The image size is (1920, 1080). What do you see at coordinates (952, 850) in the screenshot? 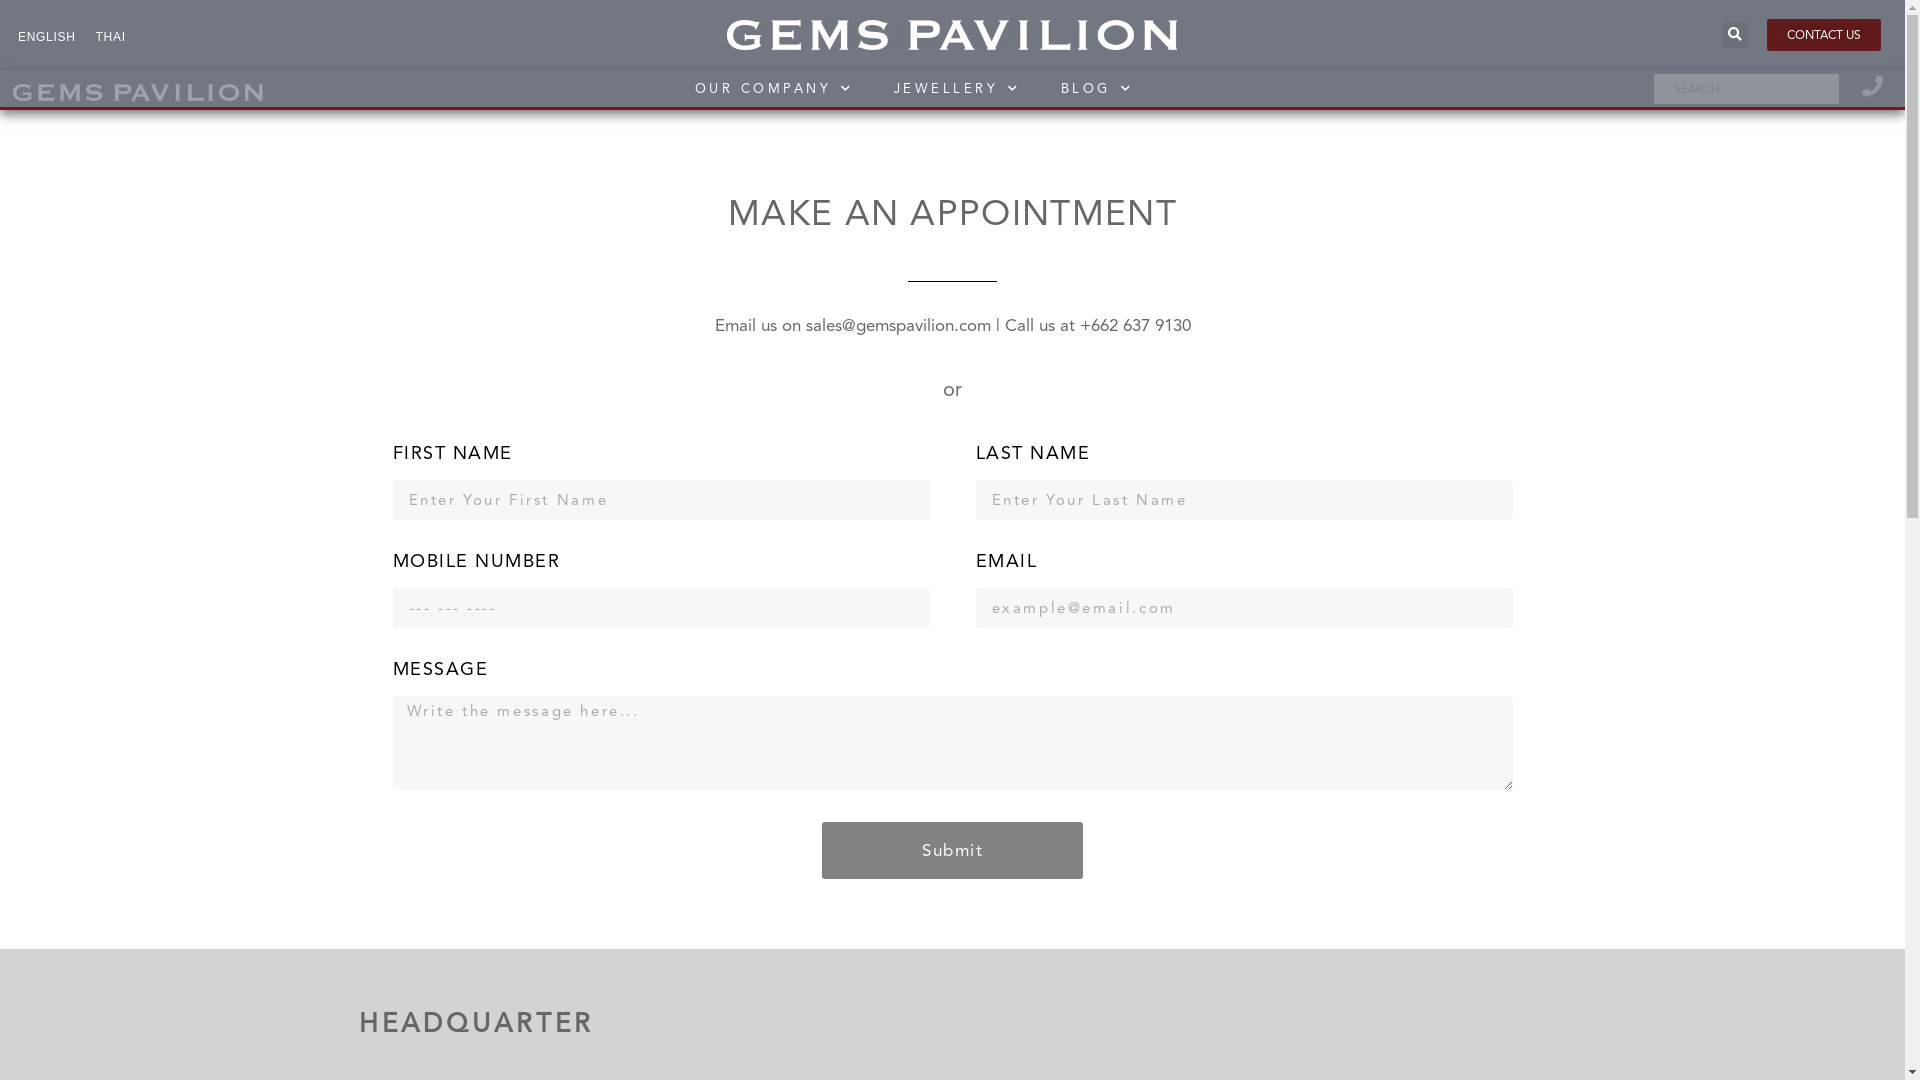
I see `Submit` at bounding box center [952, 850].